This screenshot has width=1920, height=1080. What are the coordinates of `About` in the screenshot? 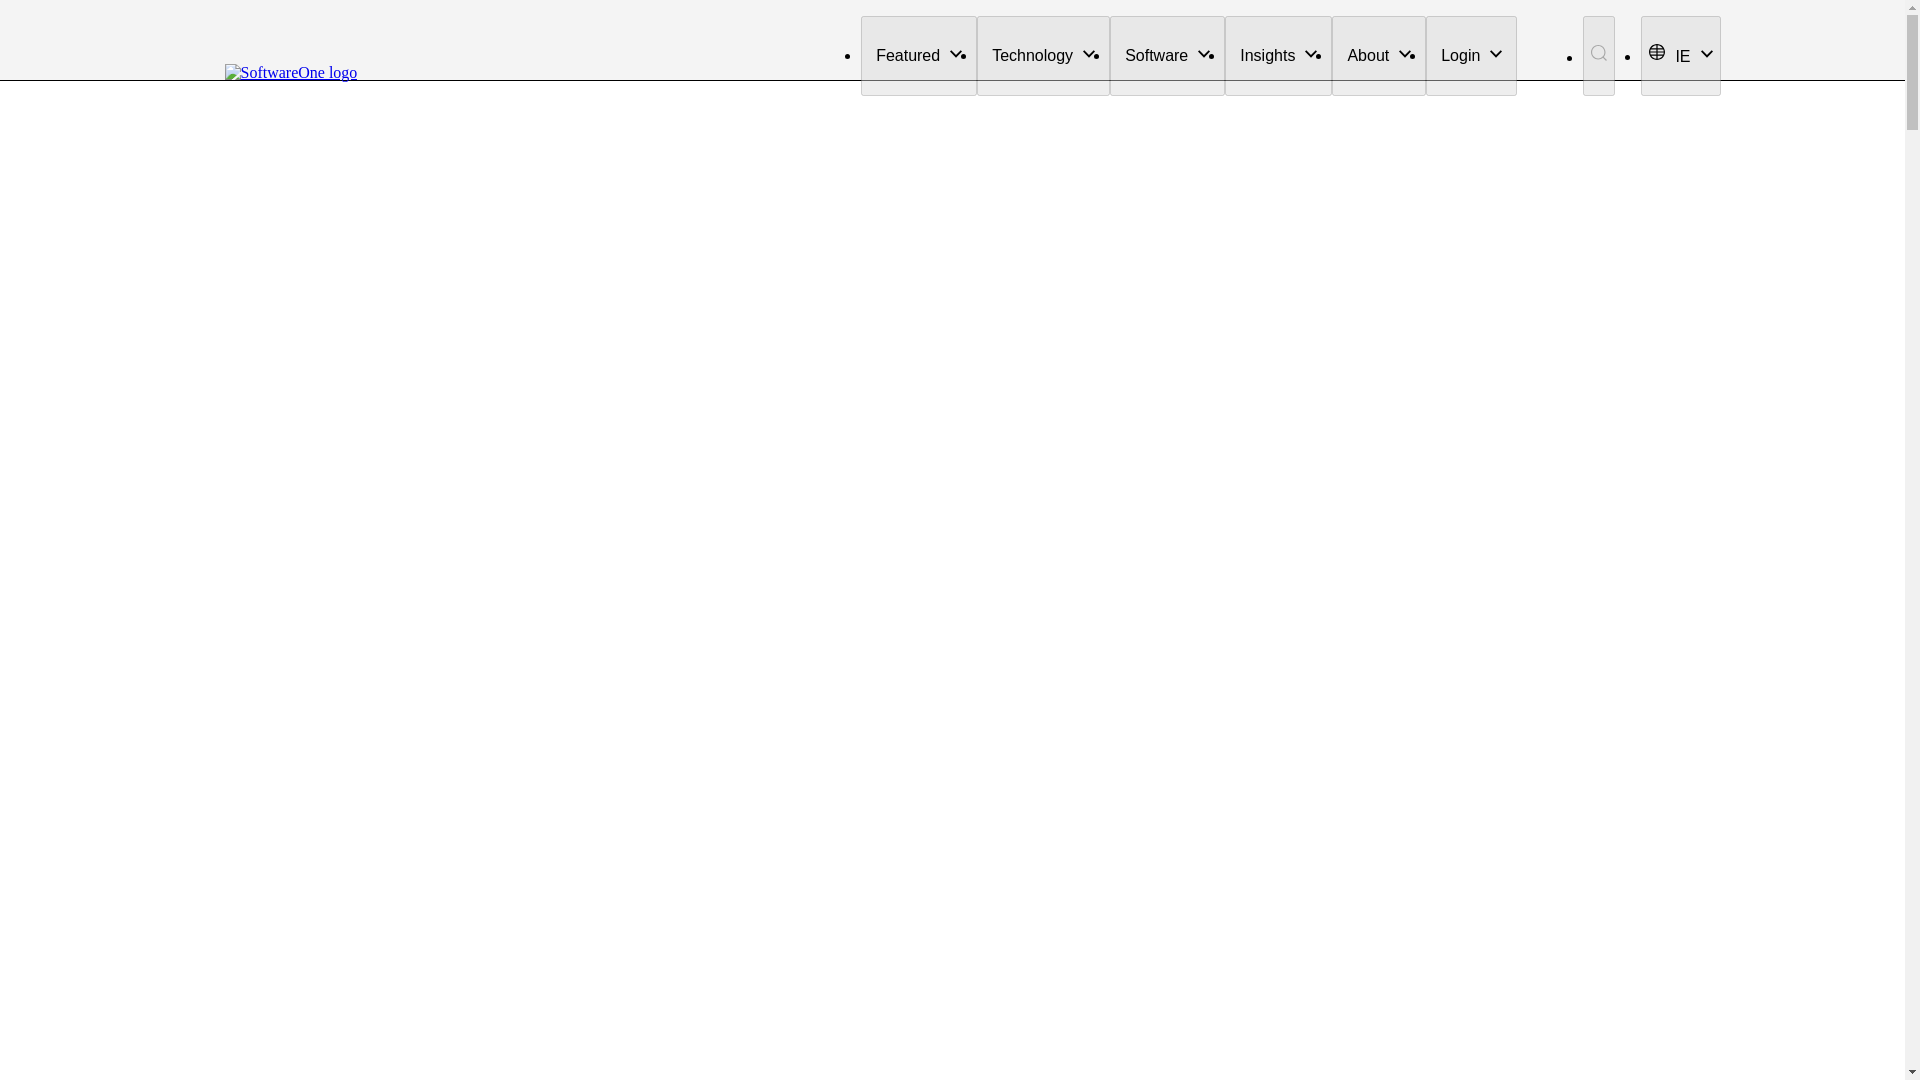 It's located at (1379, 56).